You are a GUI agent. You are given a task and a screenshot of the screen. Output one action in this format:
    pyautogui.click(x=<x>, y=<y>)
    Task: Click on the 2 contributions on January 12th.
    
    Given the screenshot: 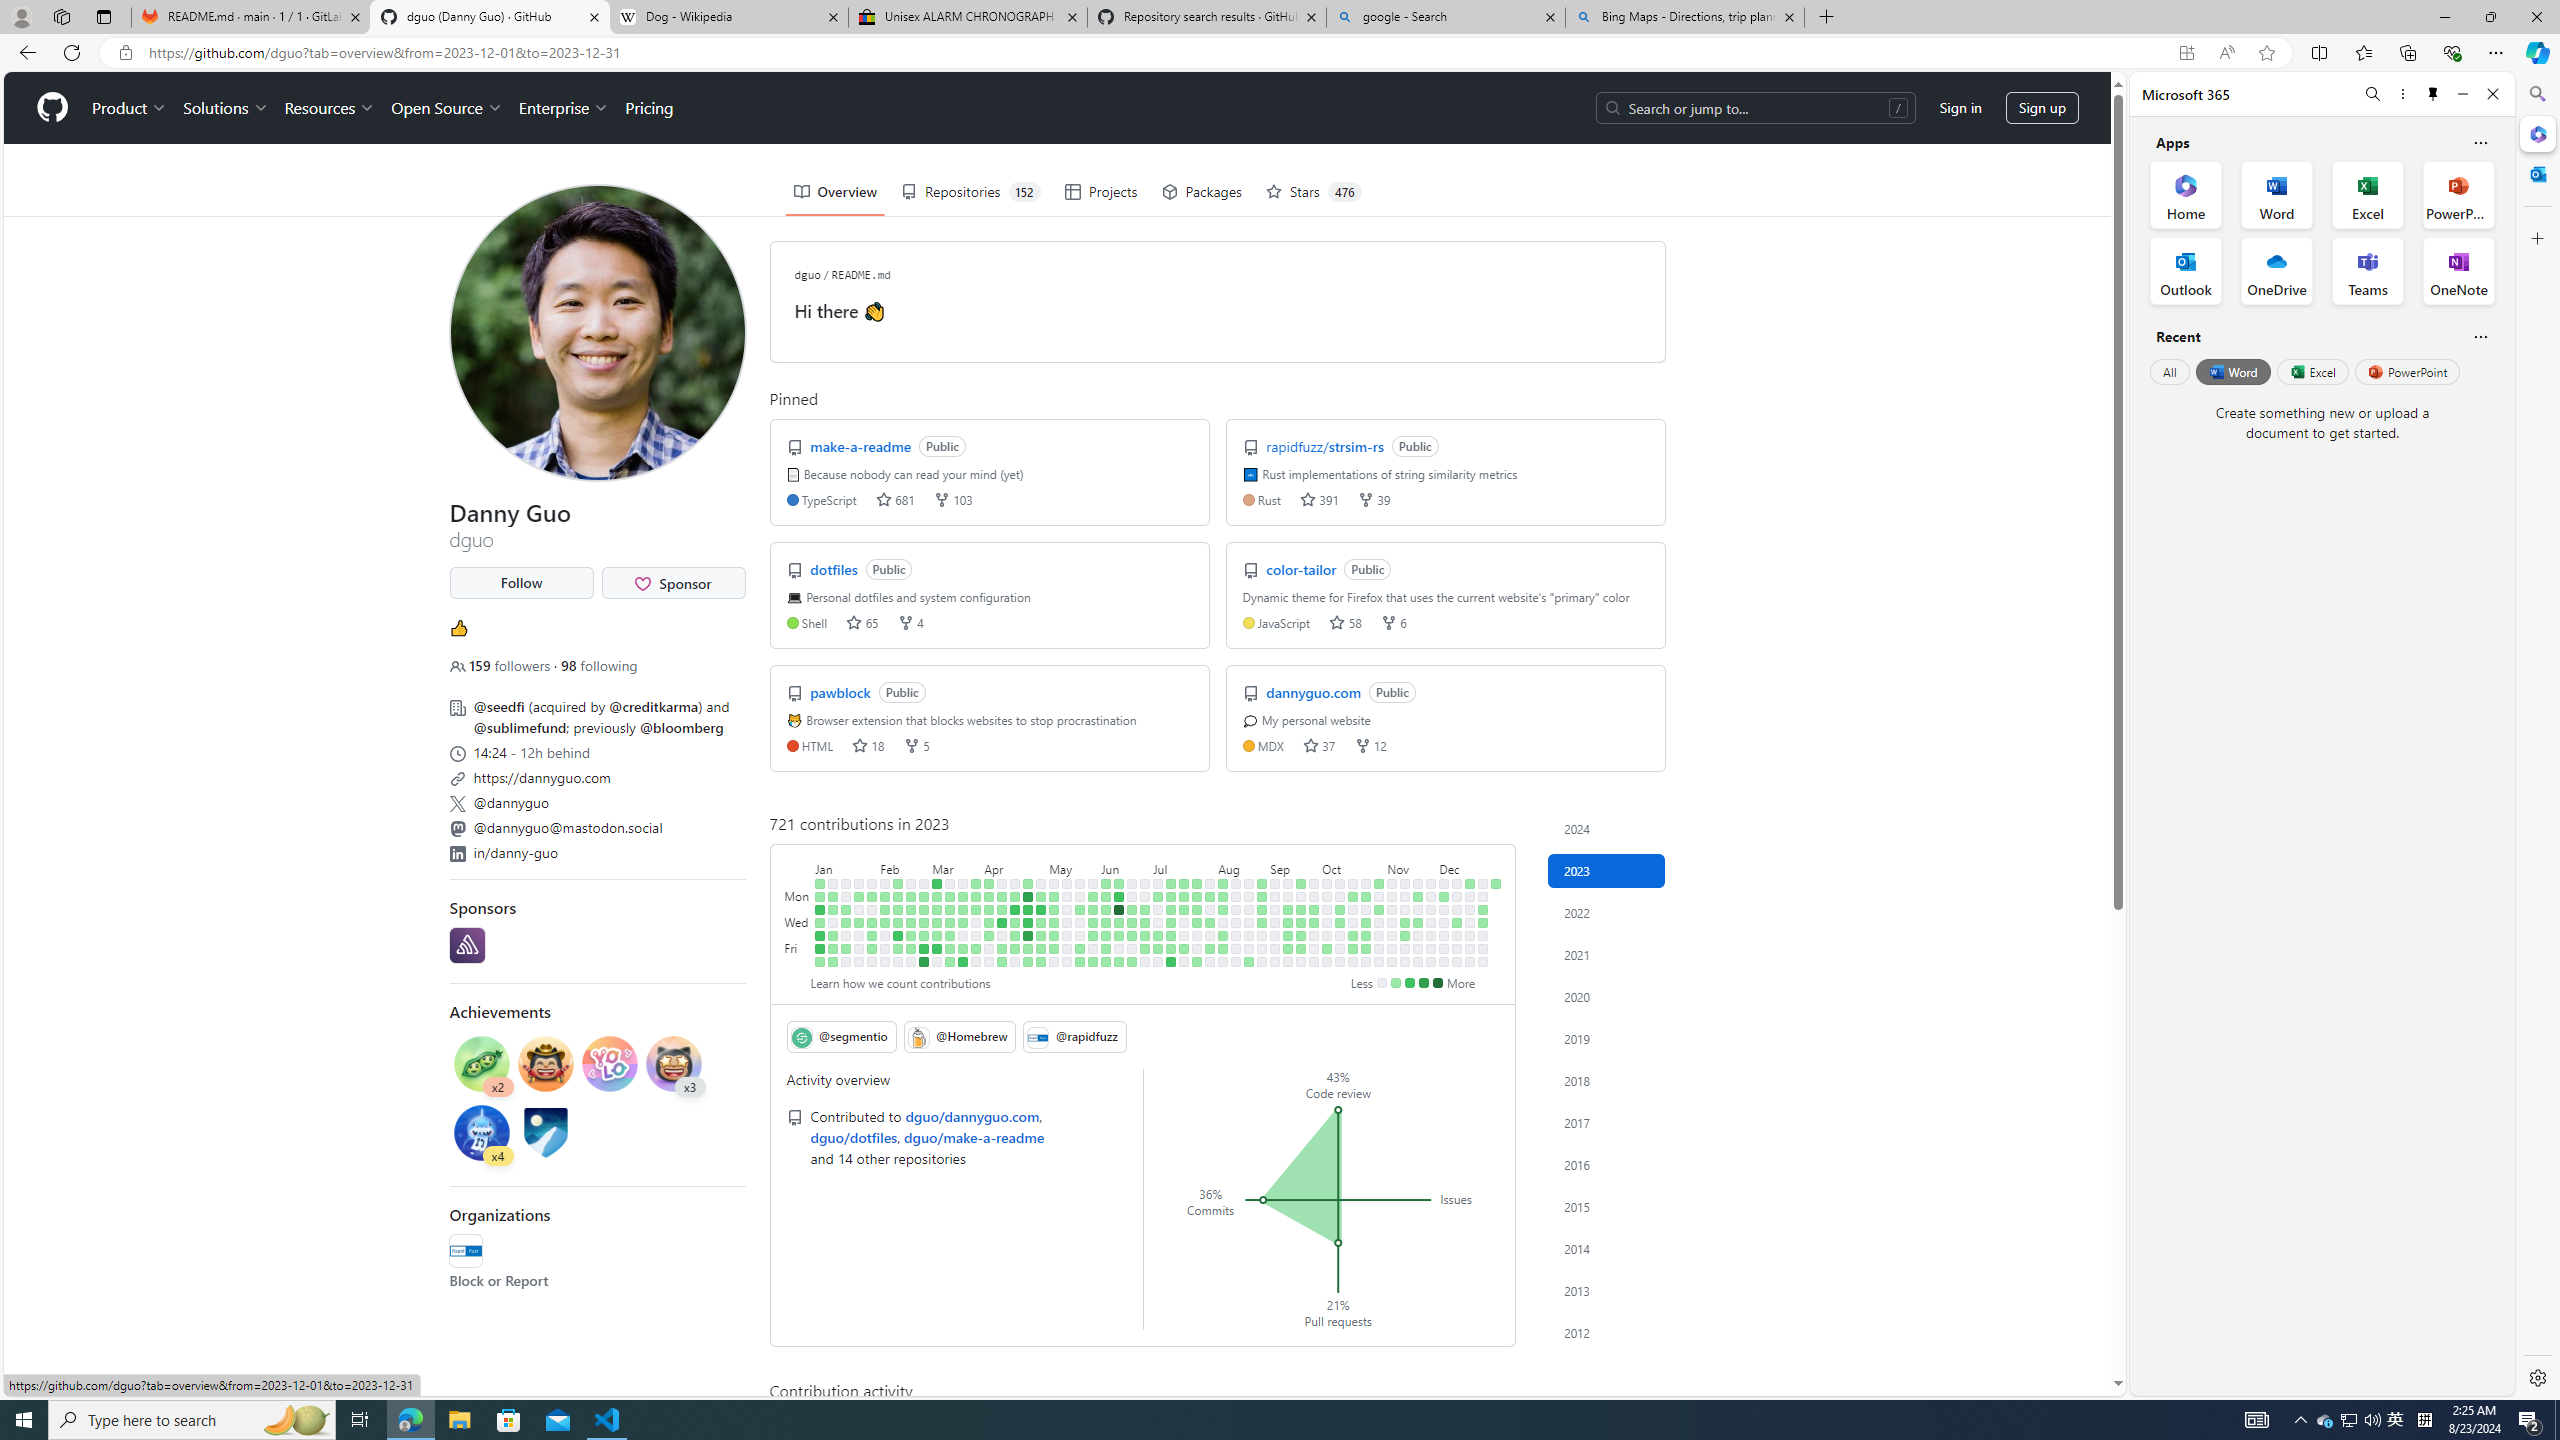 What is the action you would take?
    pyautogui.click(x=832, y=935)
    